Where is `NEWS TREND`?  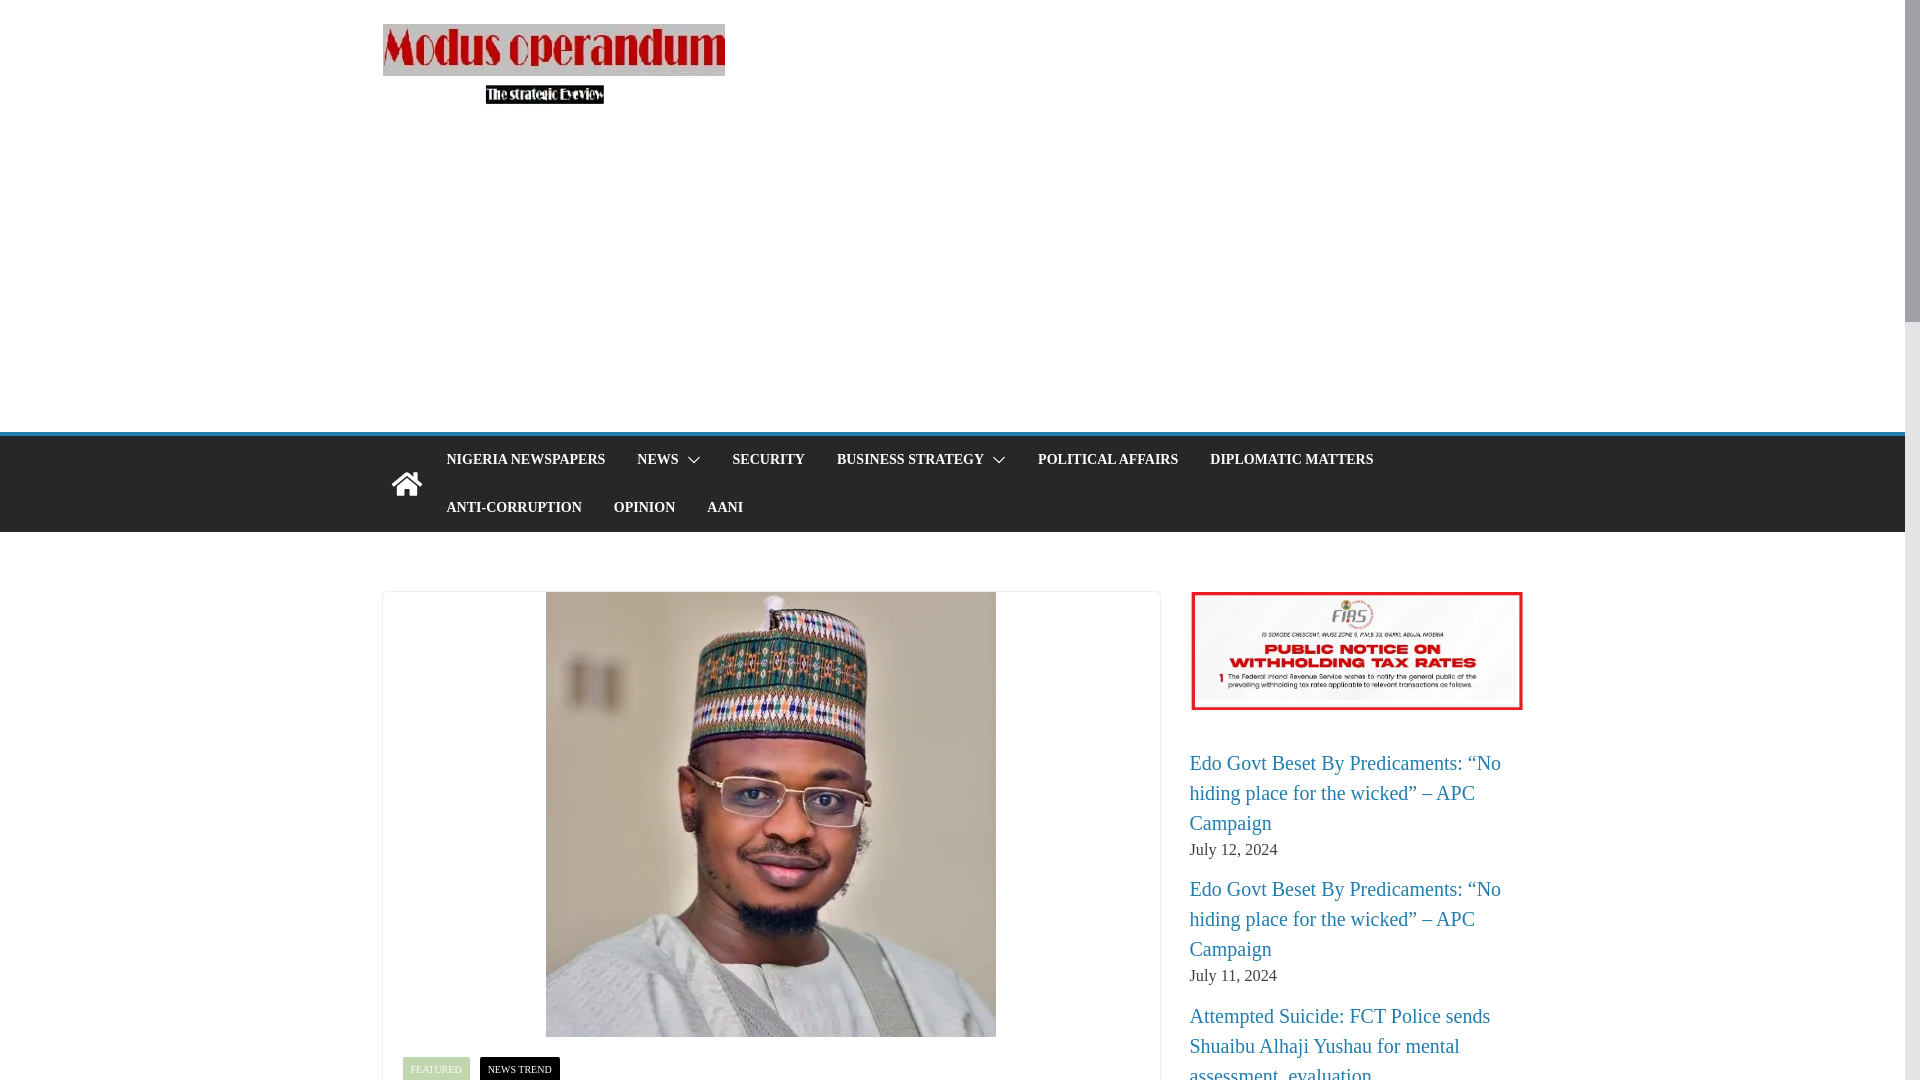
NEWS TREND is located at coordinates (520, 1068).